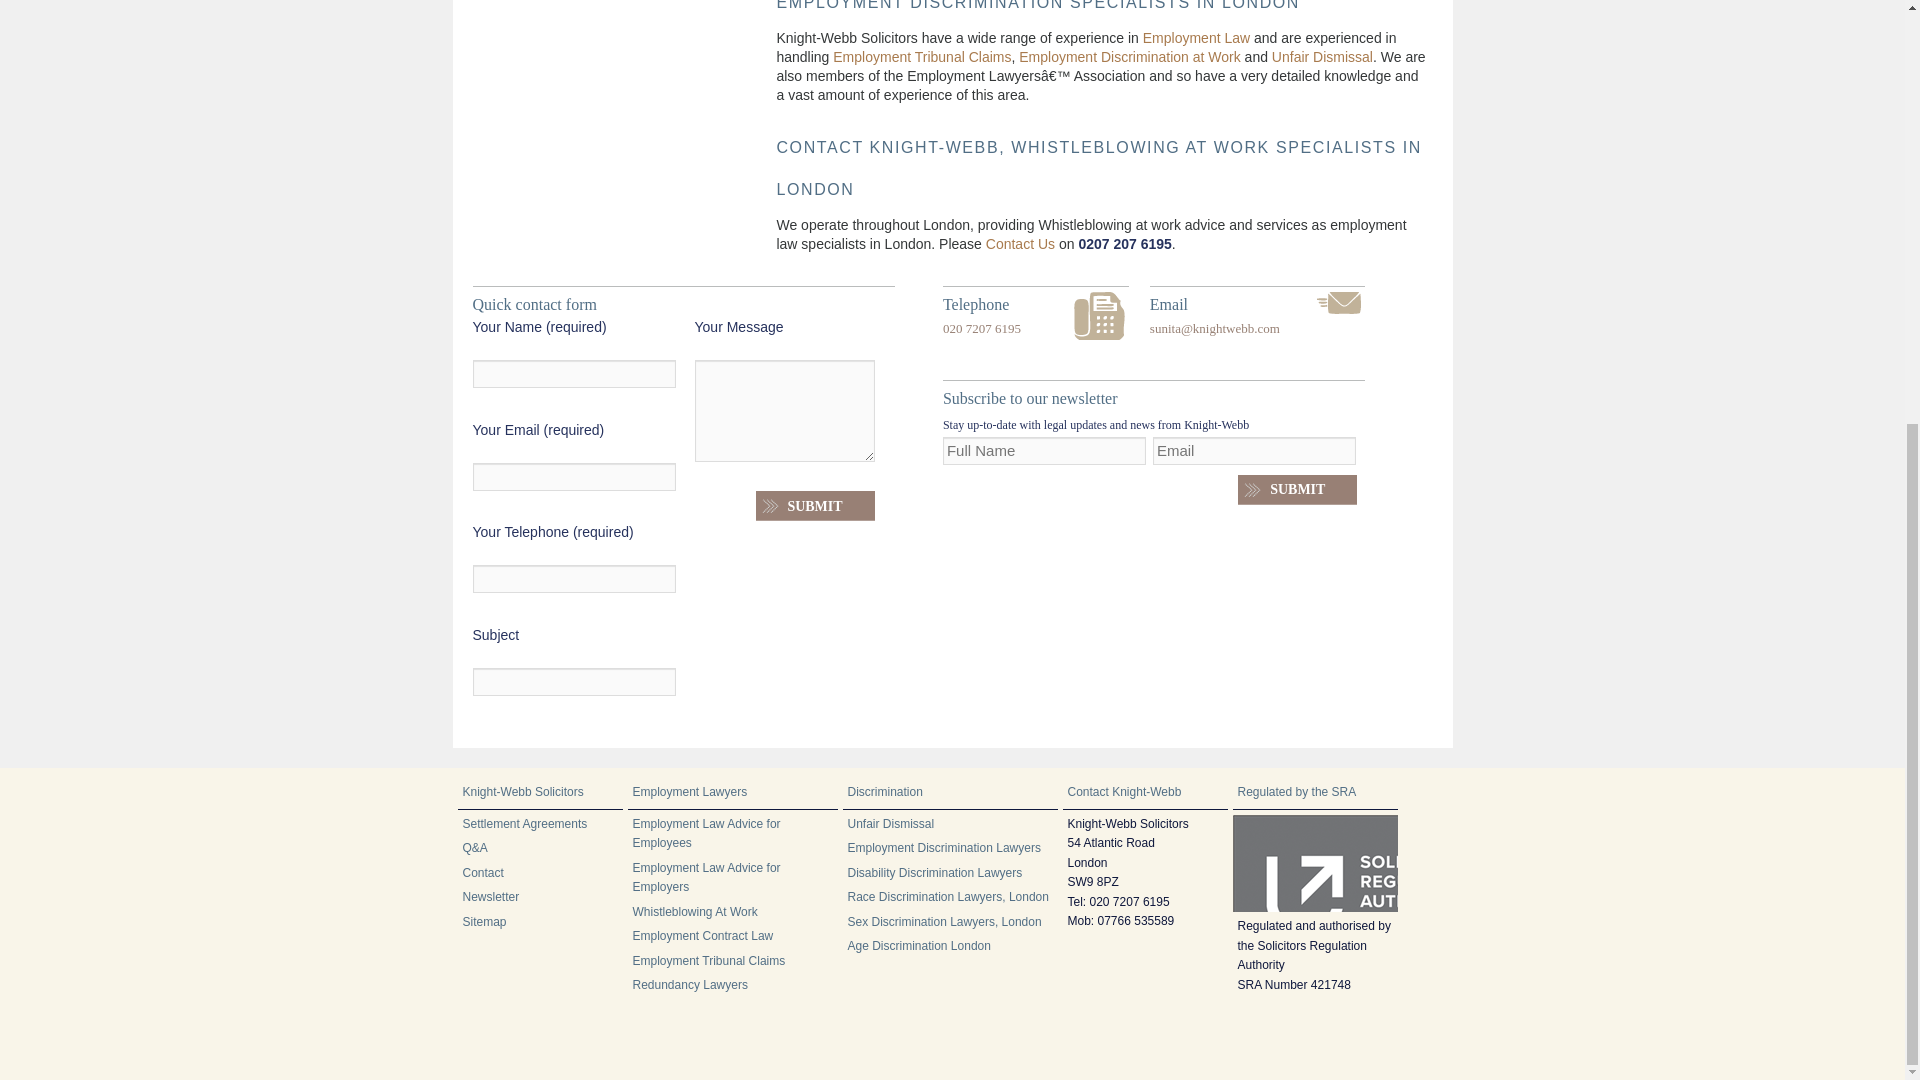 The height and width of the screenshot is (1080, 1920). Describe the element at coordinates (1020, 244) in the screenshot. I see `Contact Us` at that location.